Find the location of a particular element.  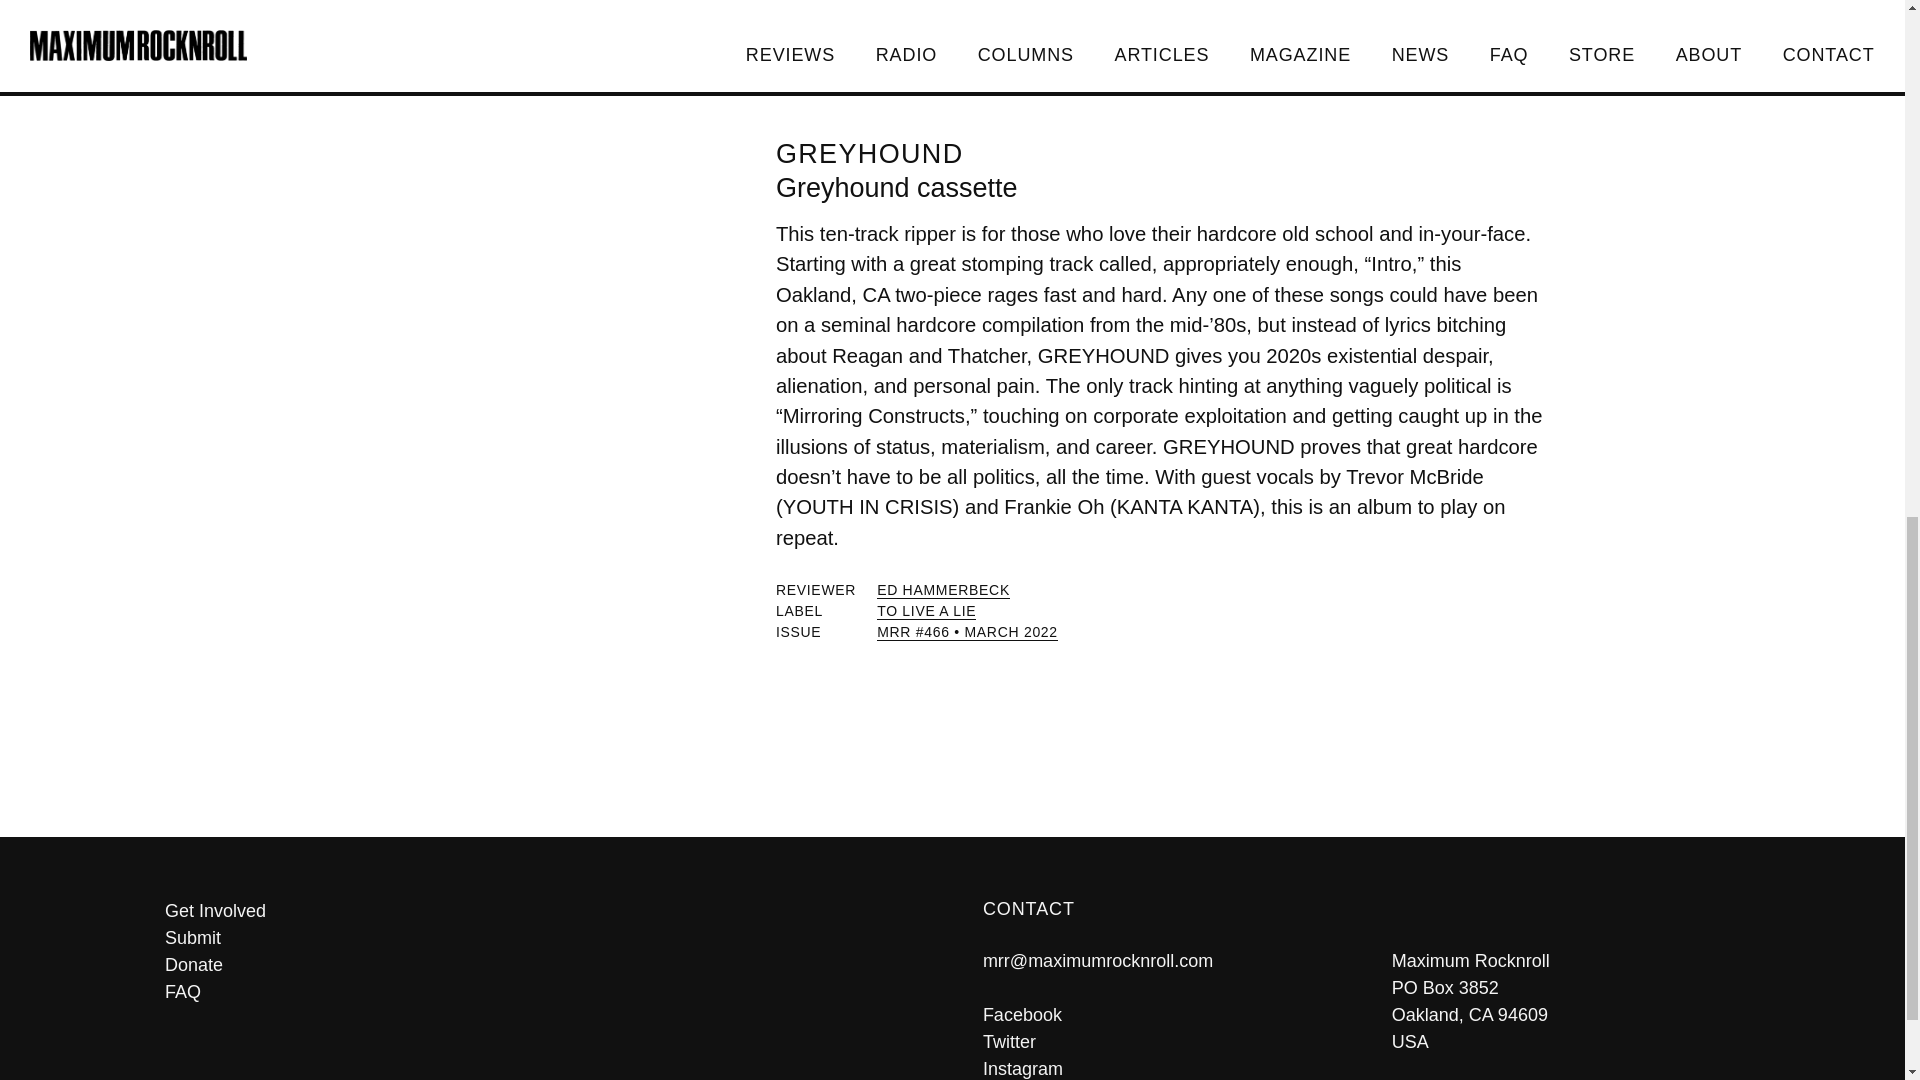

Instagram is located at coordinates (1023, 1068).